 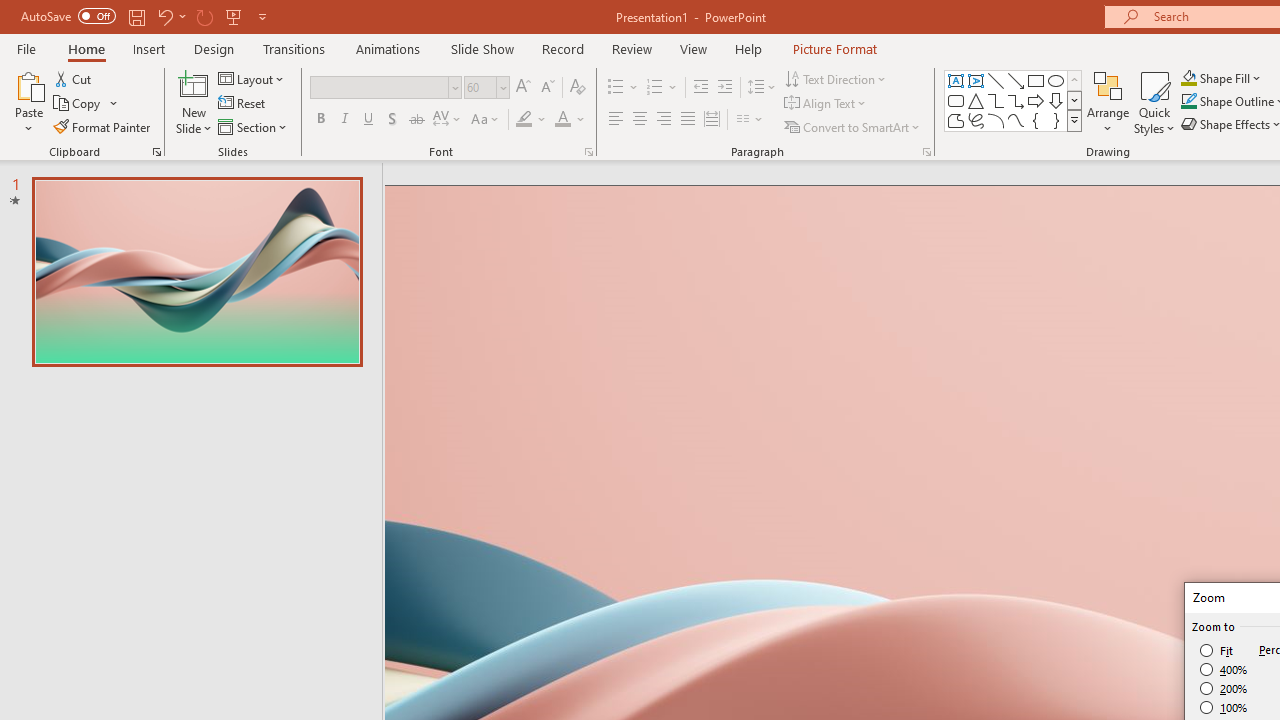 I want to click on Open, so click(x=502, y=87).